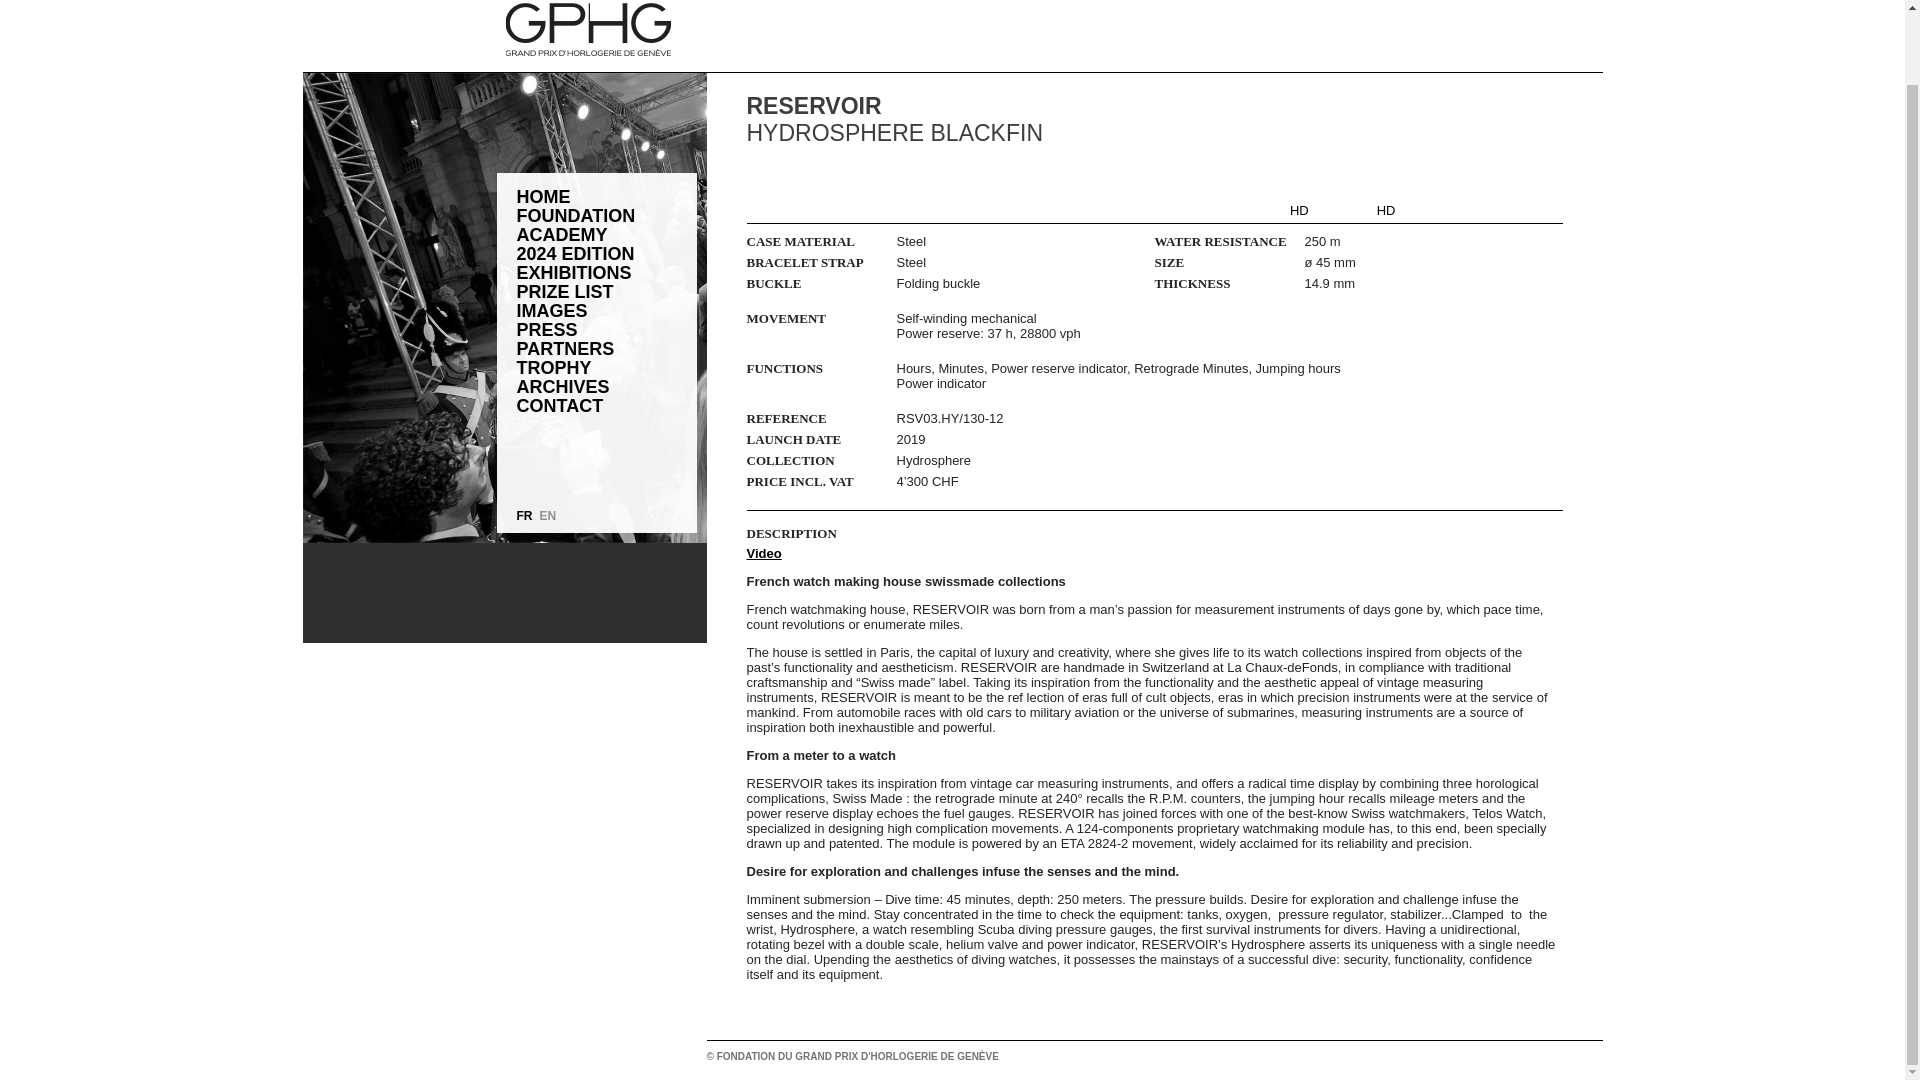 The image size is (1920, 1080). What do you see at coordinates (548, 515) in the screenshot?
I see `EN` at bounding box center [548, 515].